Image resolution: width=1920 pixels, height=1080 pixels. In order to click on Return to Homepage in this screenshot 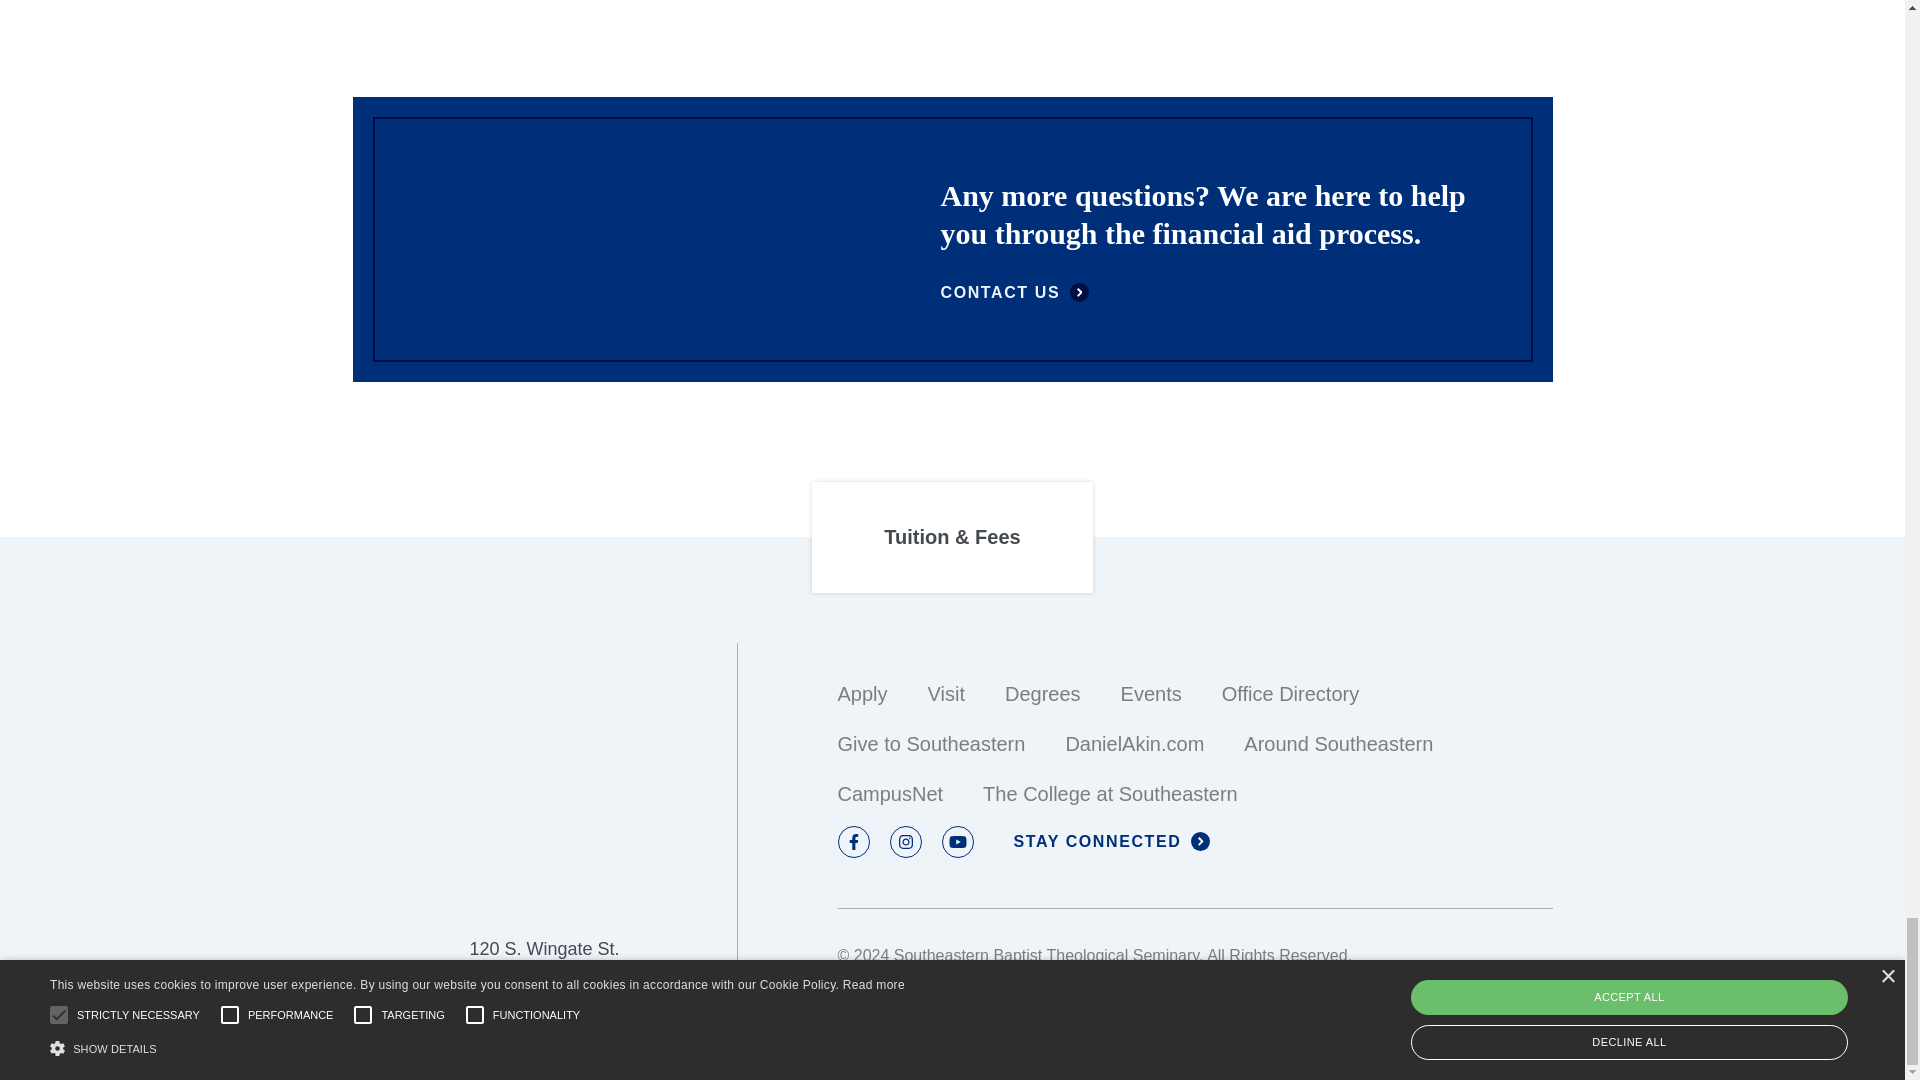, I will do `click(543, 892)`.